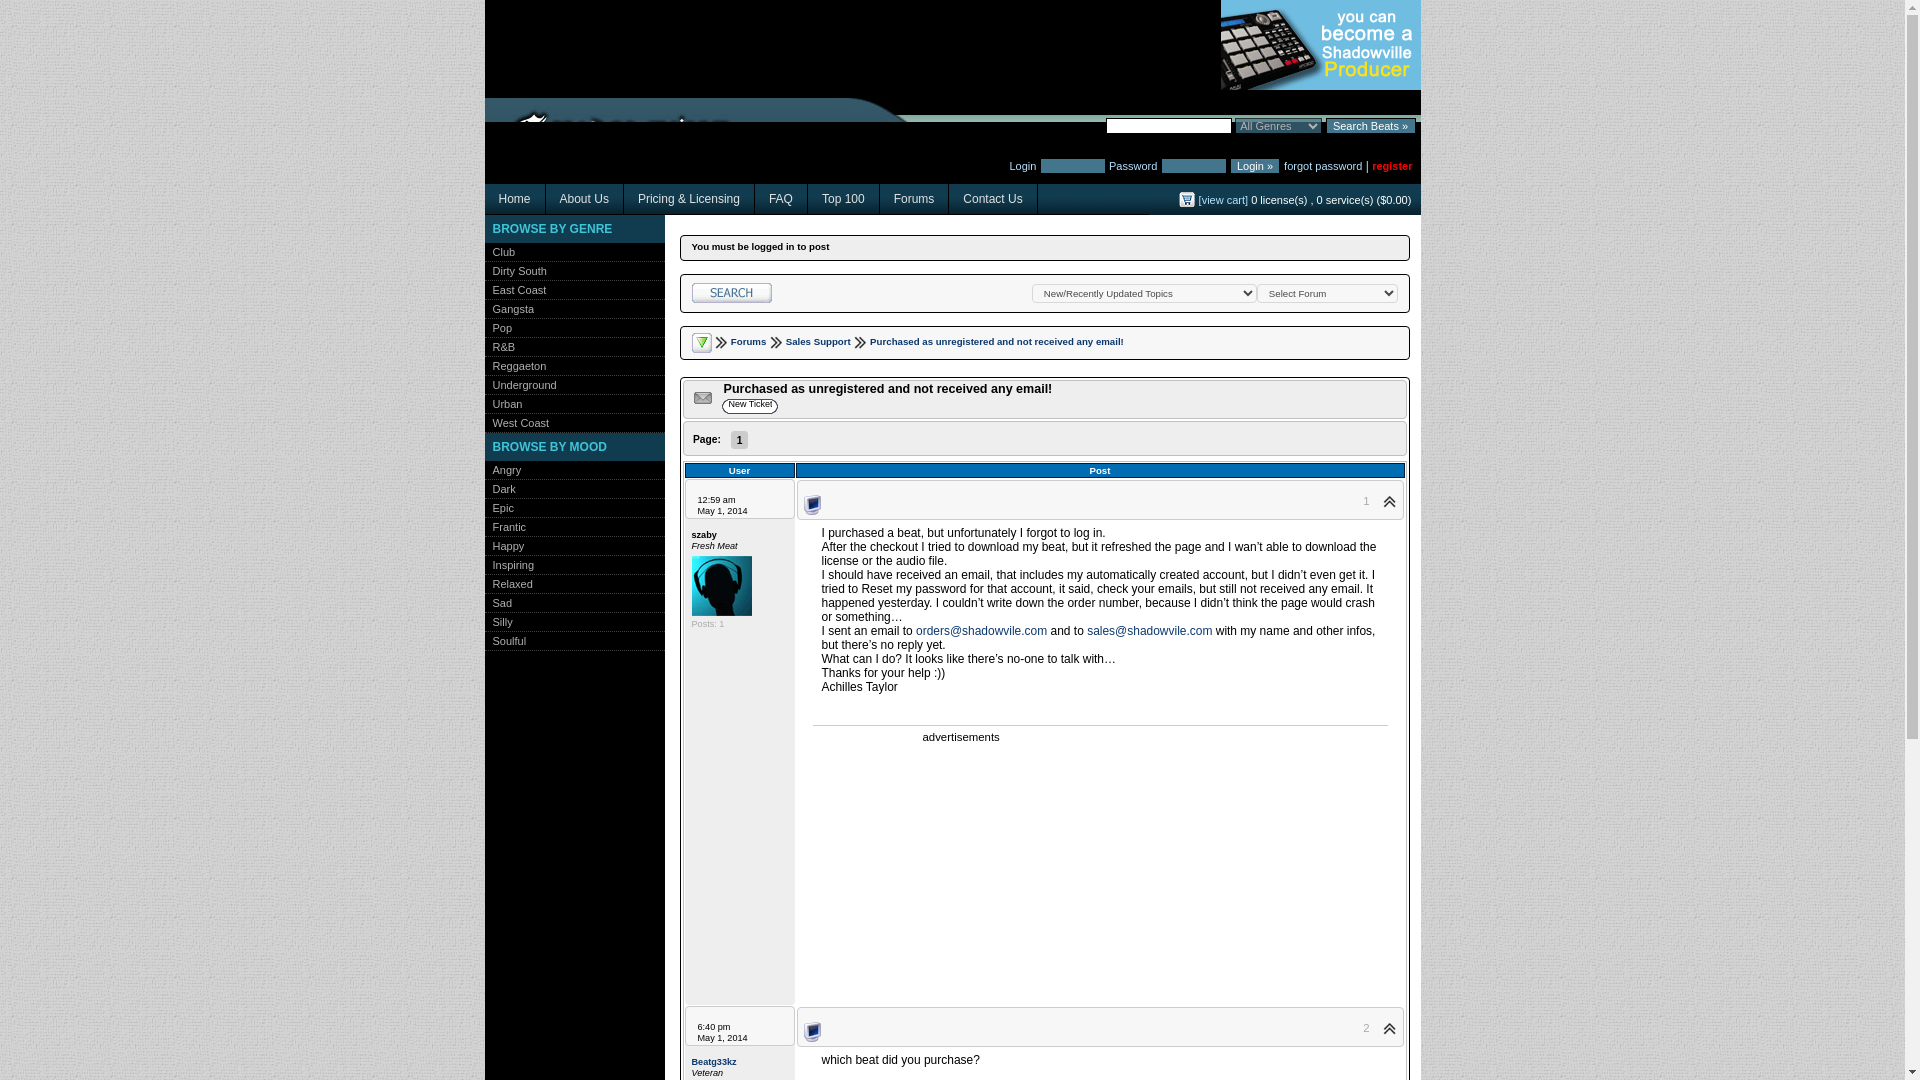 This screenshot has height=1080, width=1920. Describe the element at coordinates (514, 290) in the screenshot. I see `East Coast` at that location.